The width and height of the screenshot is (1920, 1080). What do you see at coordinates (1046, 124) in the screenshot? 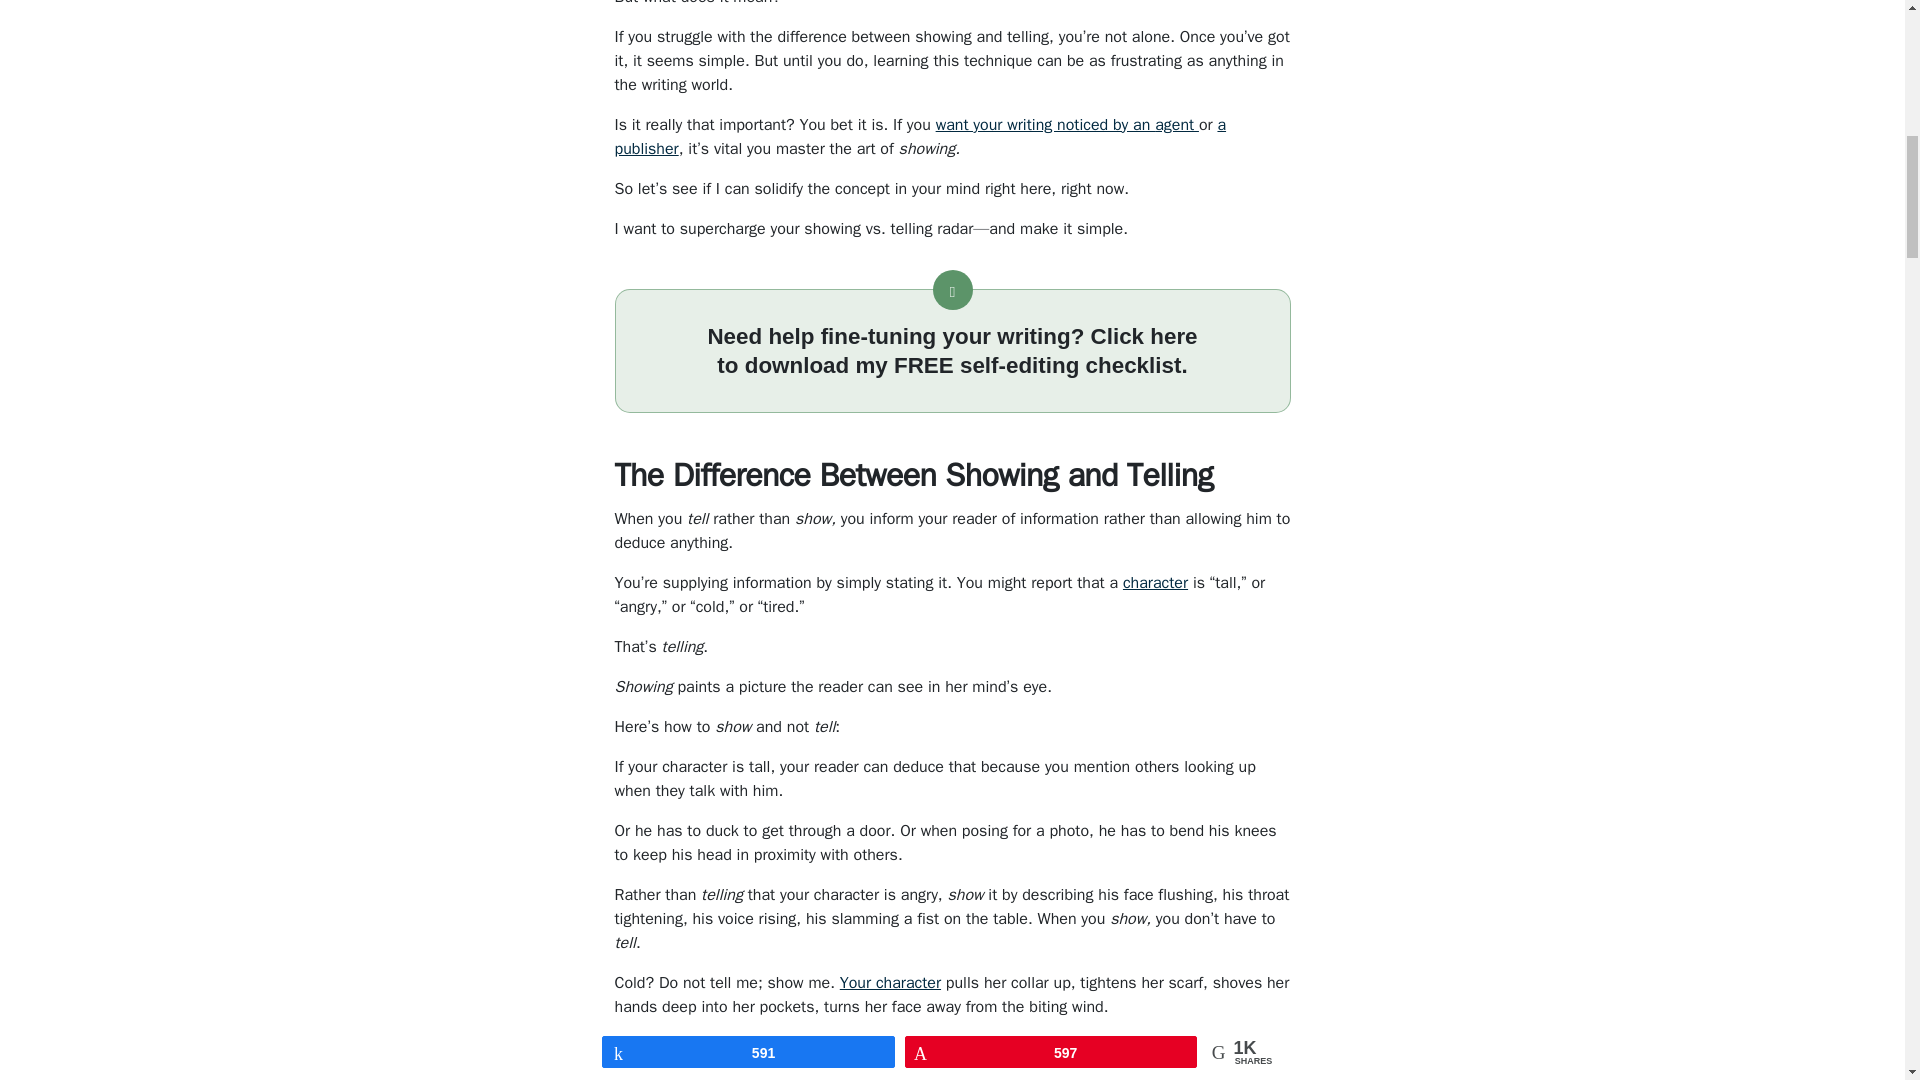
I see `want your writing noticed by an` at bounding box center [1046, 124].